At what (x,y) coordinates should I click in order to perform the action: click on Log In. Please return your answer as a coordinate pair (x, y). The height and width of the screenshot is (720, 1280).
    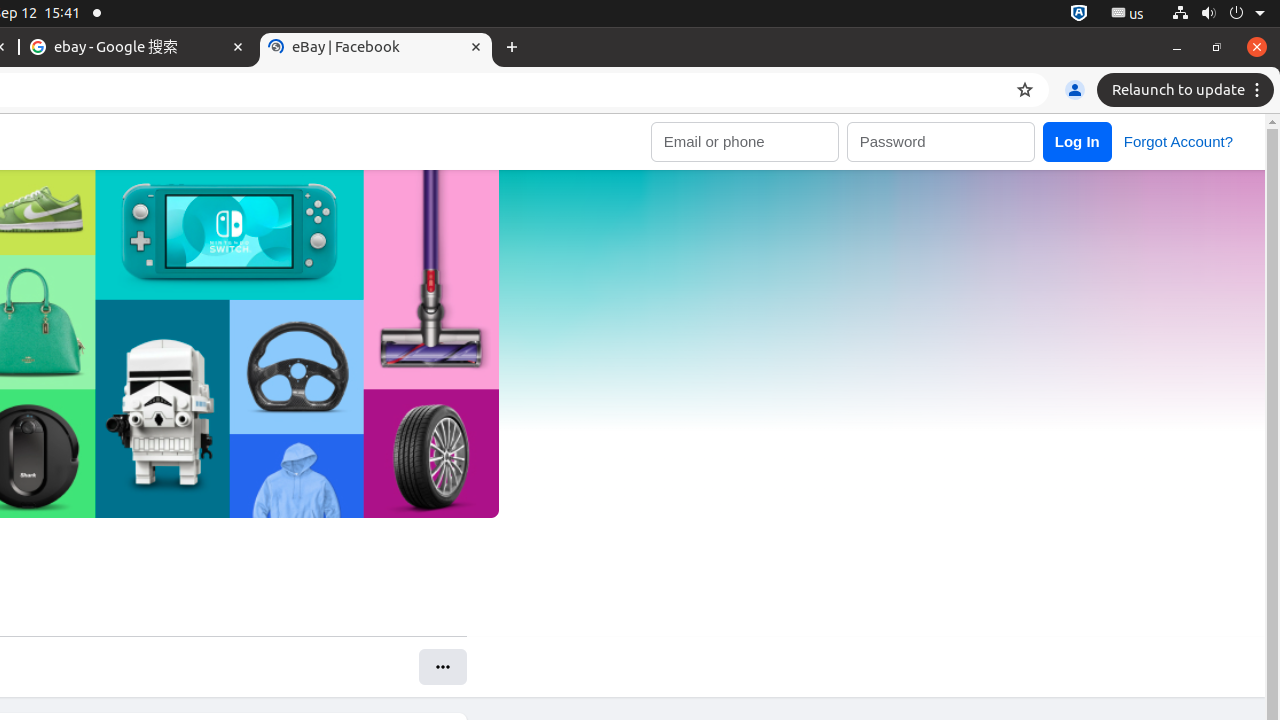
    Looking at the image, I should click on (1077, 142).